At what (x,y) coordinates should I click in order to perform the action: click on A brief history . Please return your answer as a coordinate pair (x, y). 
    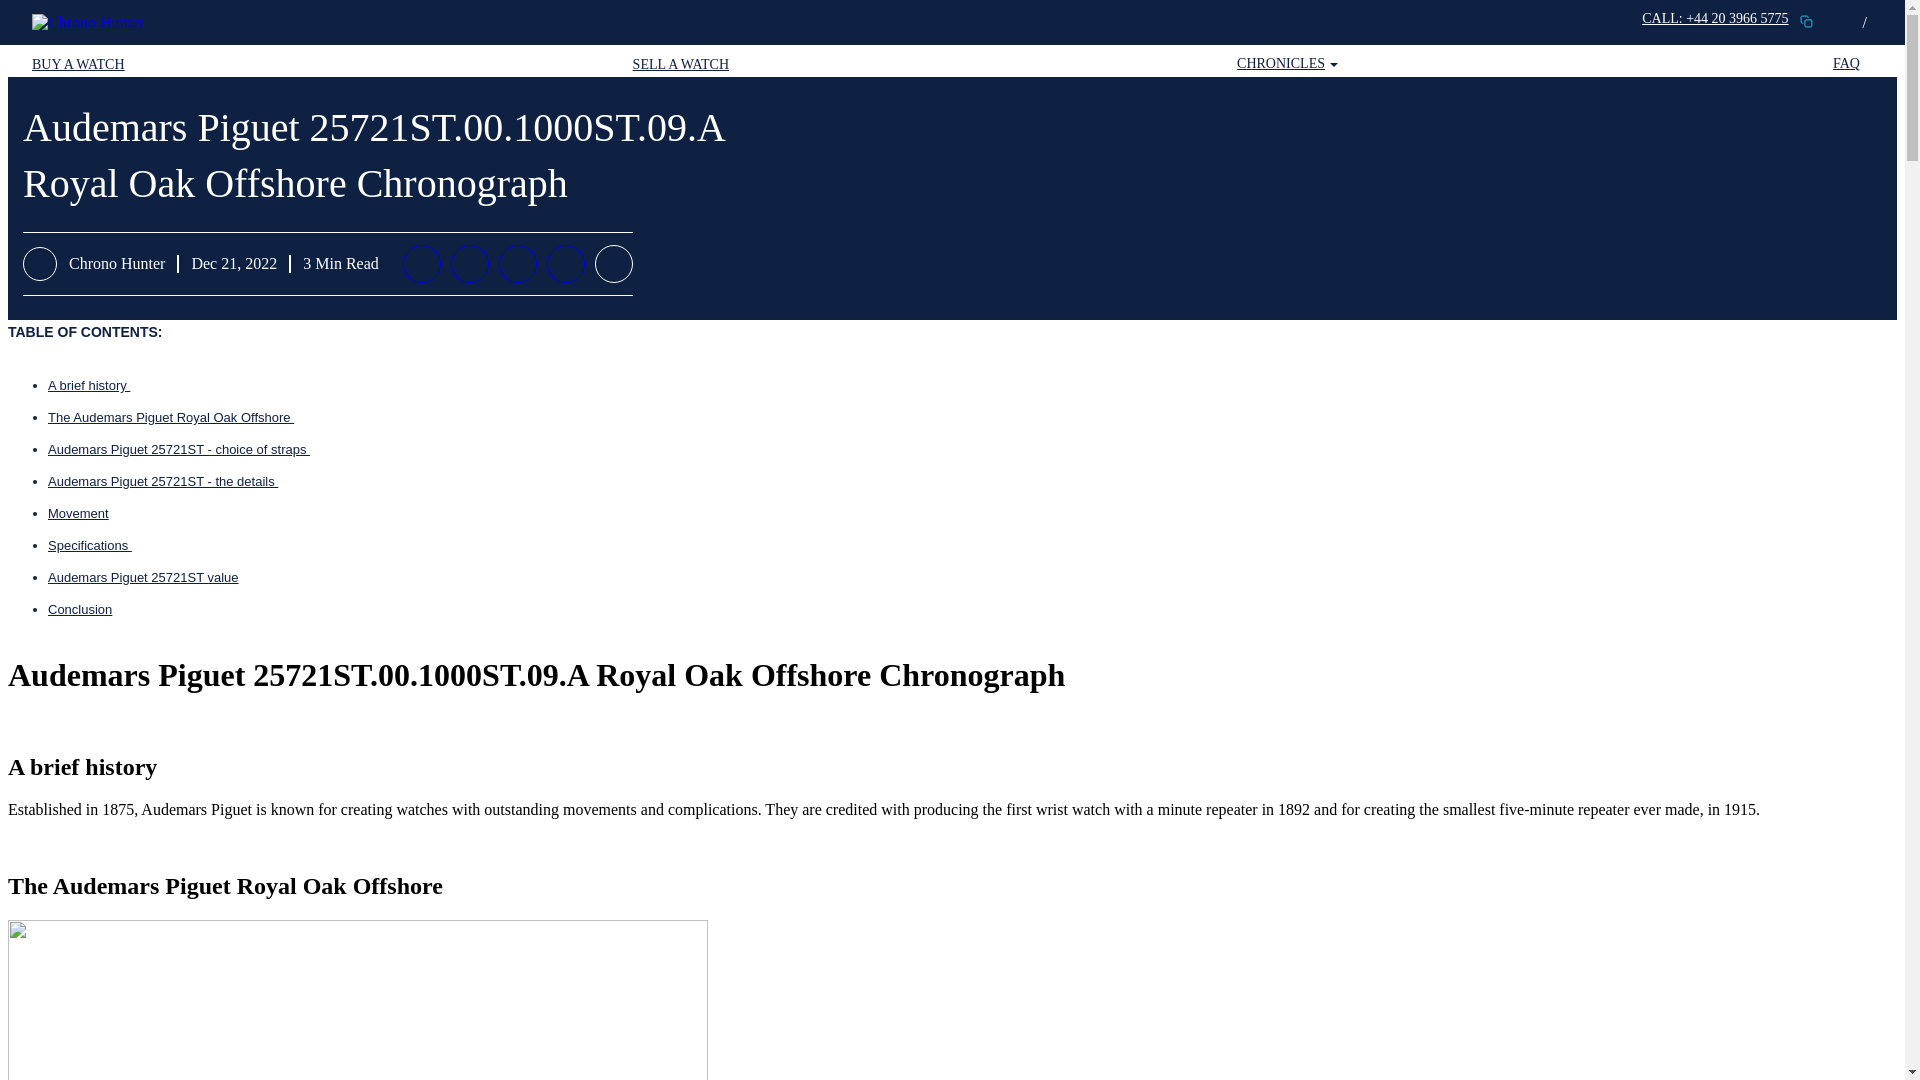
    Looking at the image, I should click on (89, 386).